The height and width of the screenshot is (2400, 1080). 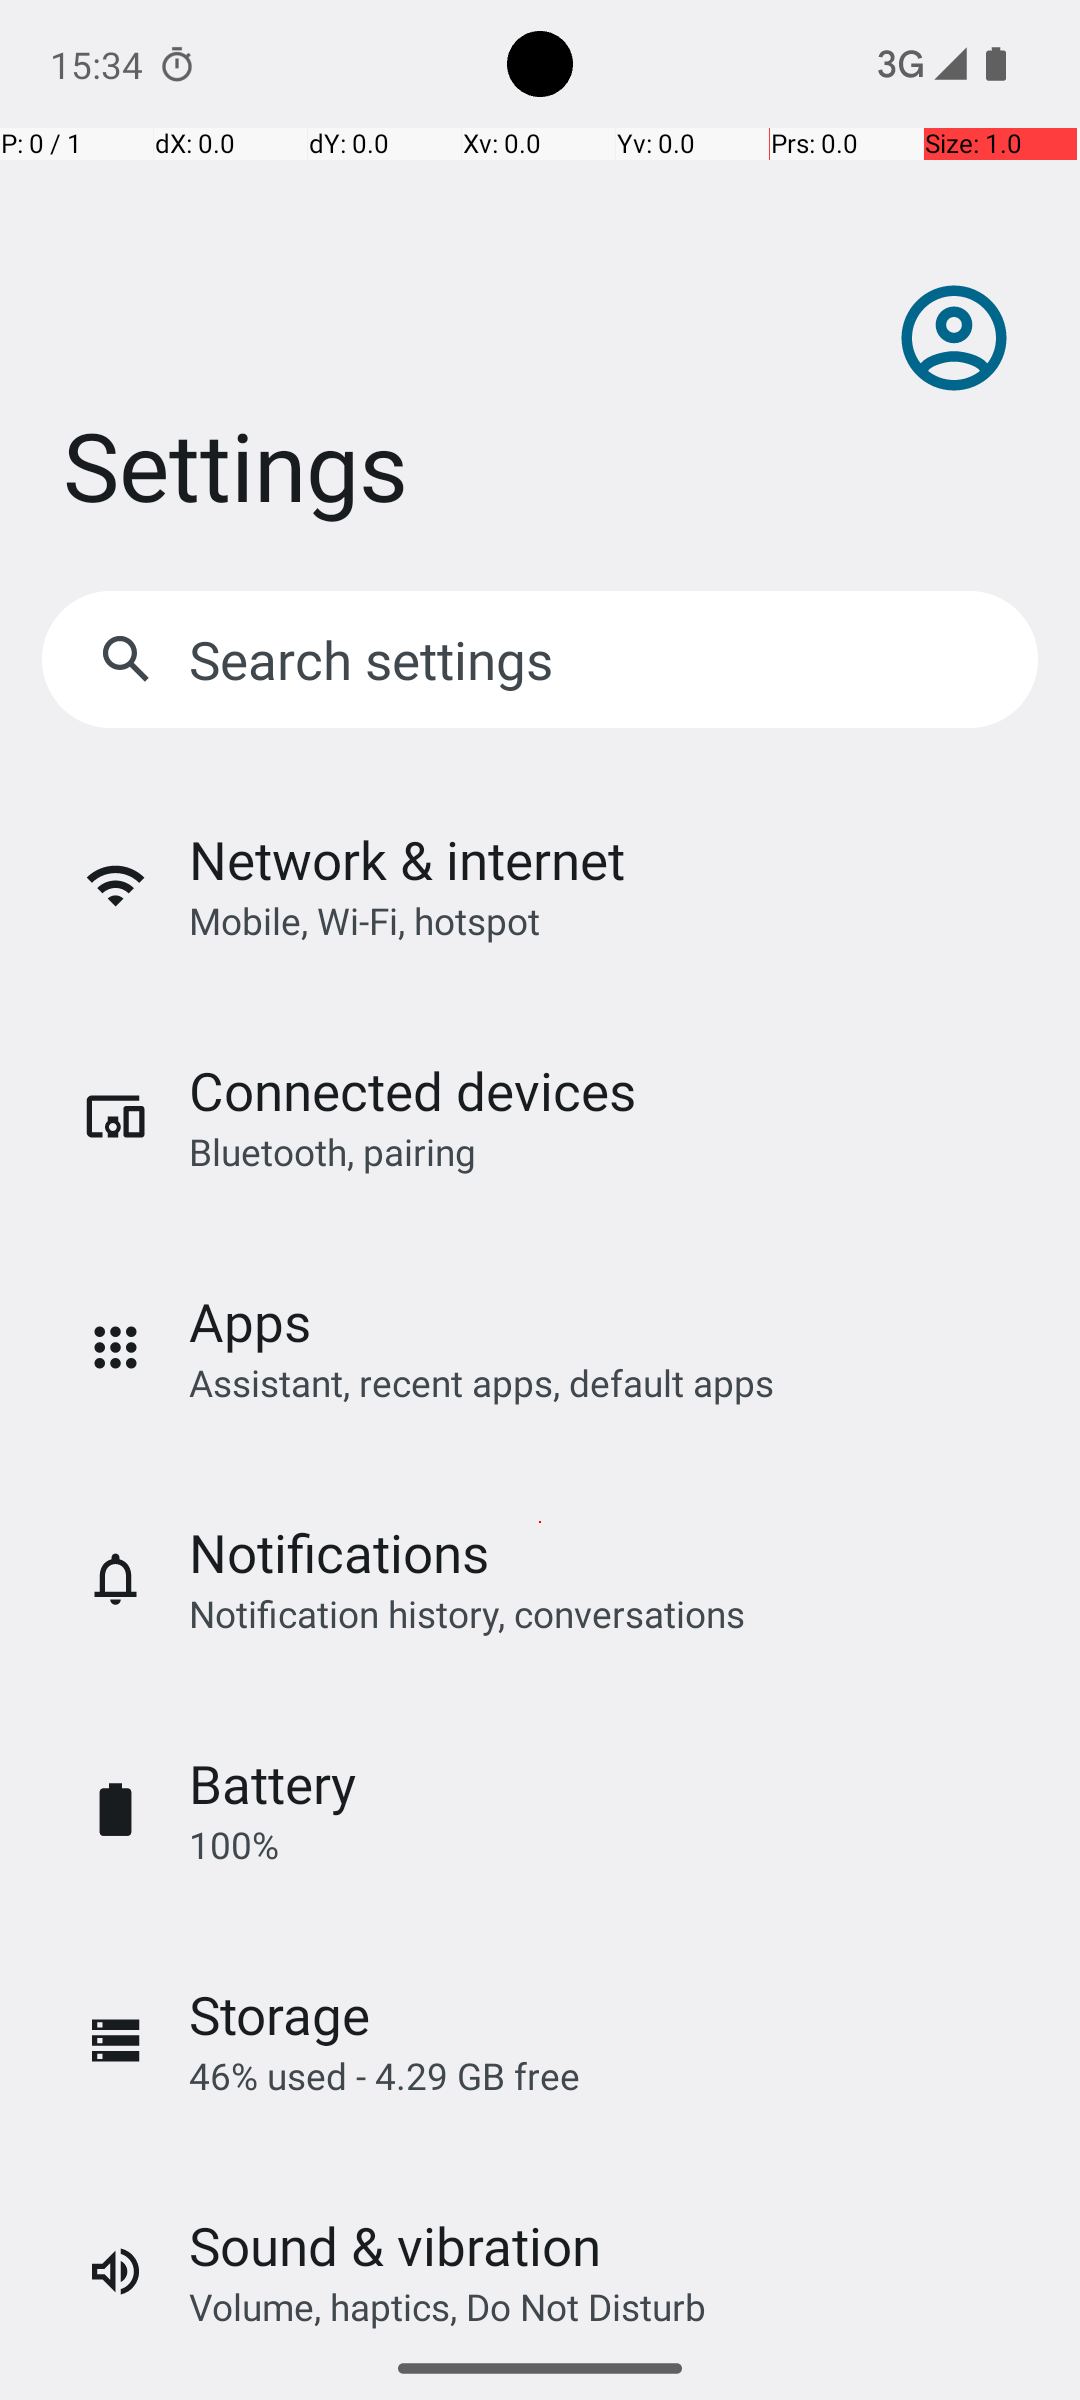 What do you see at coordinates (384, 2076) in the screenshot?
I see `46% used - 4.29 GB free` at bounding box center [384, 2076].